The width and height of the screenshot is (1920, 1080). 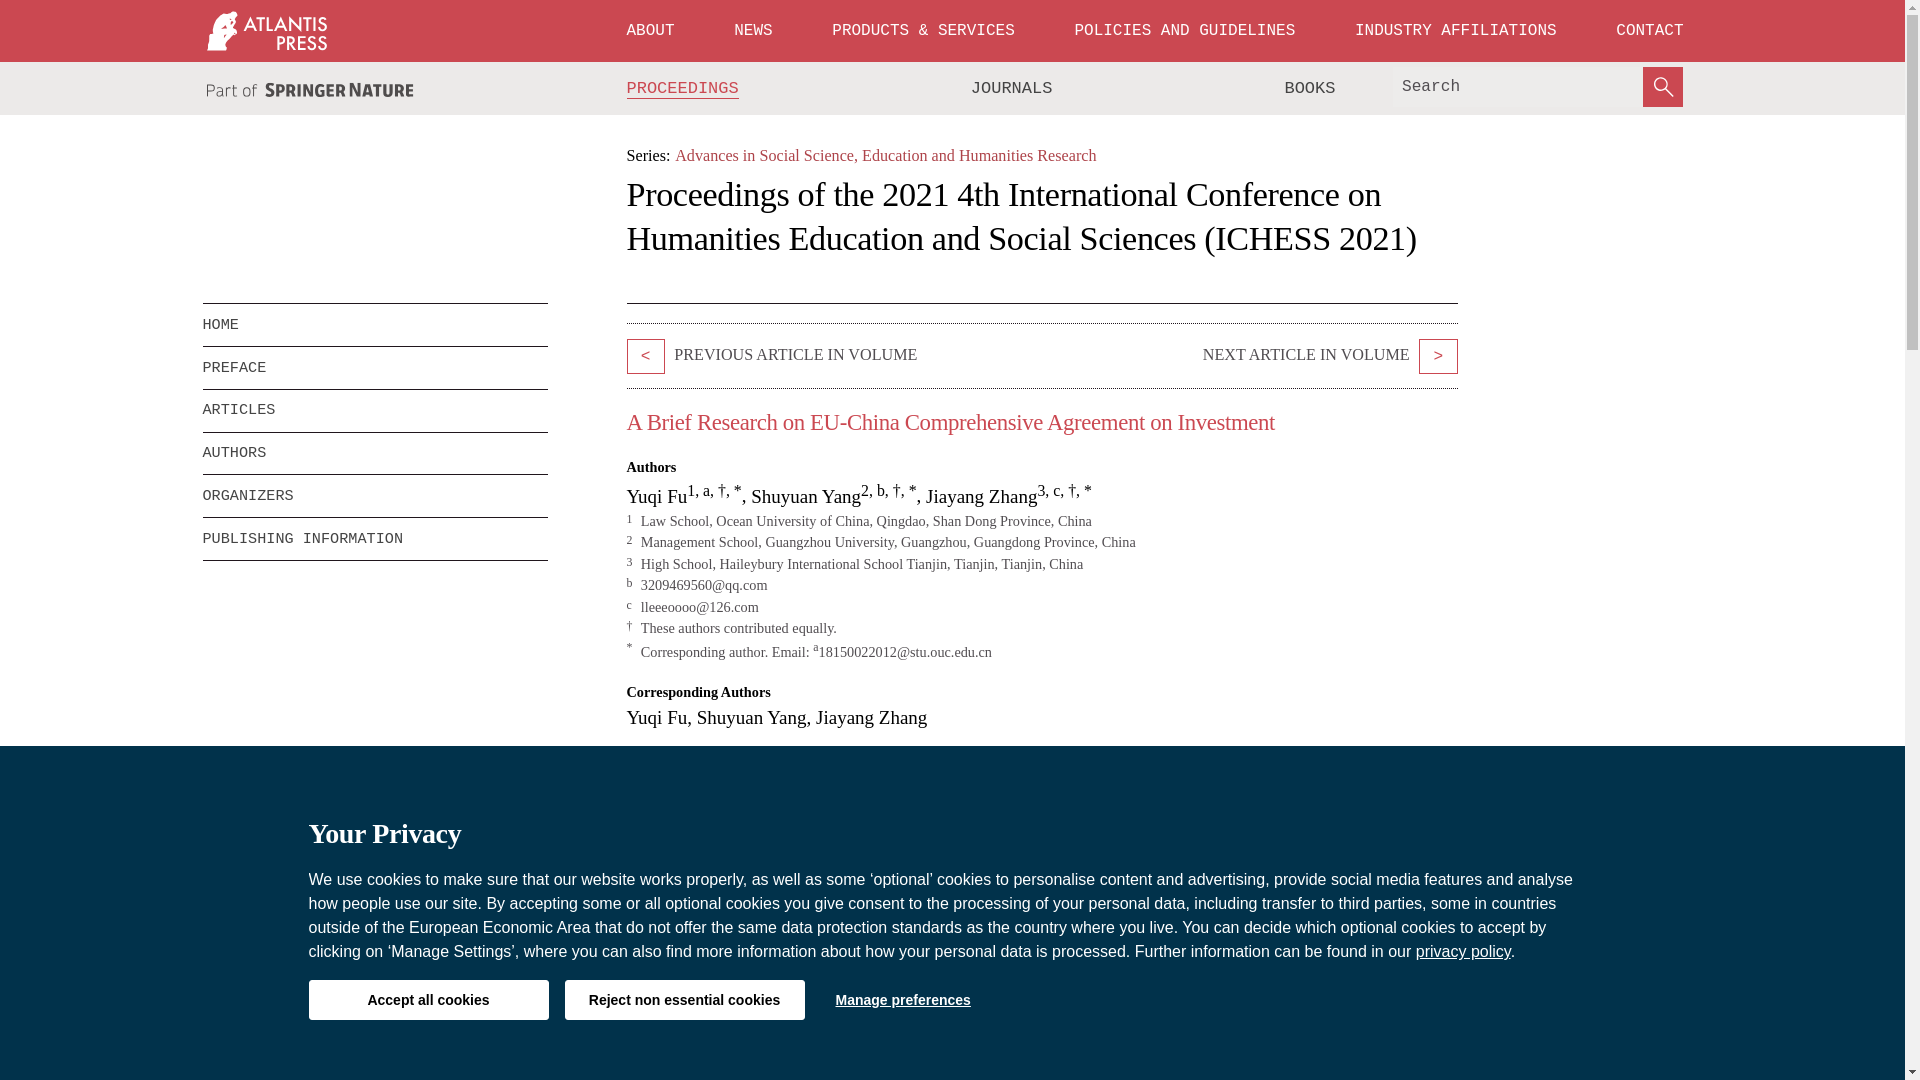 What do you see at coordinates (1012, 88) in the screenshot?
I see `JOURNALS` at bounding box center [1012, 88].